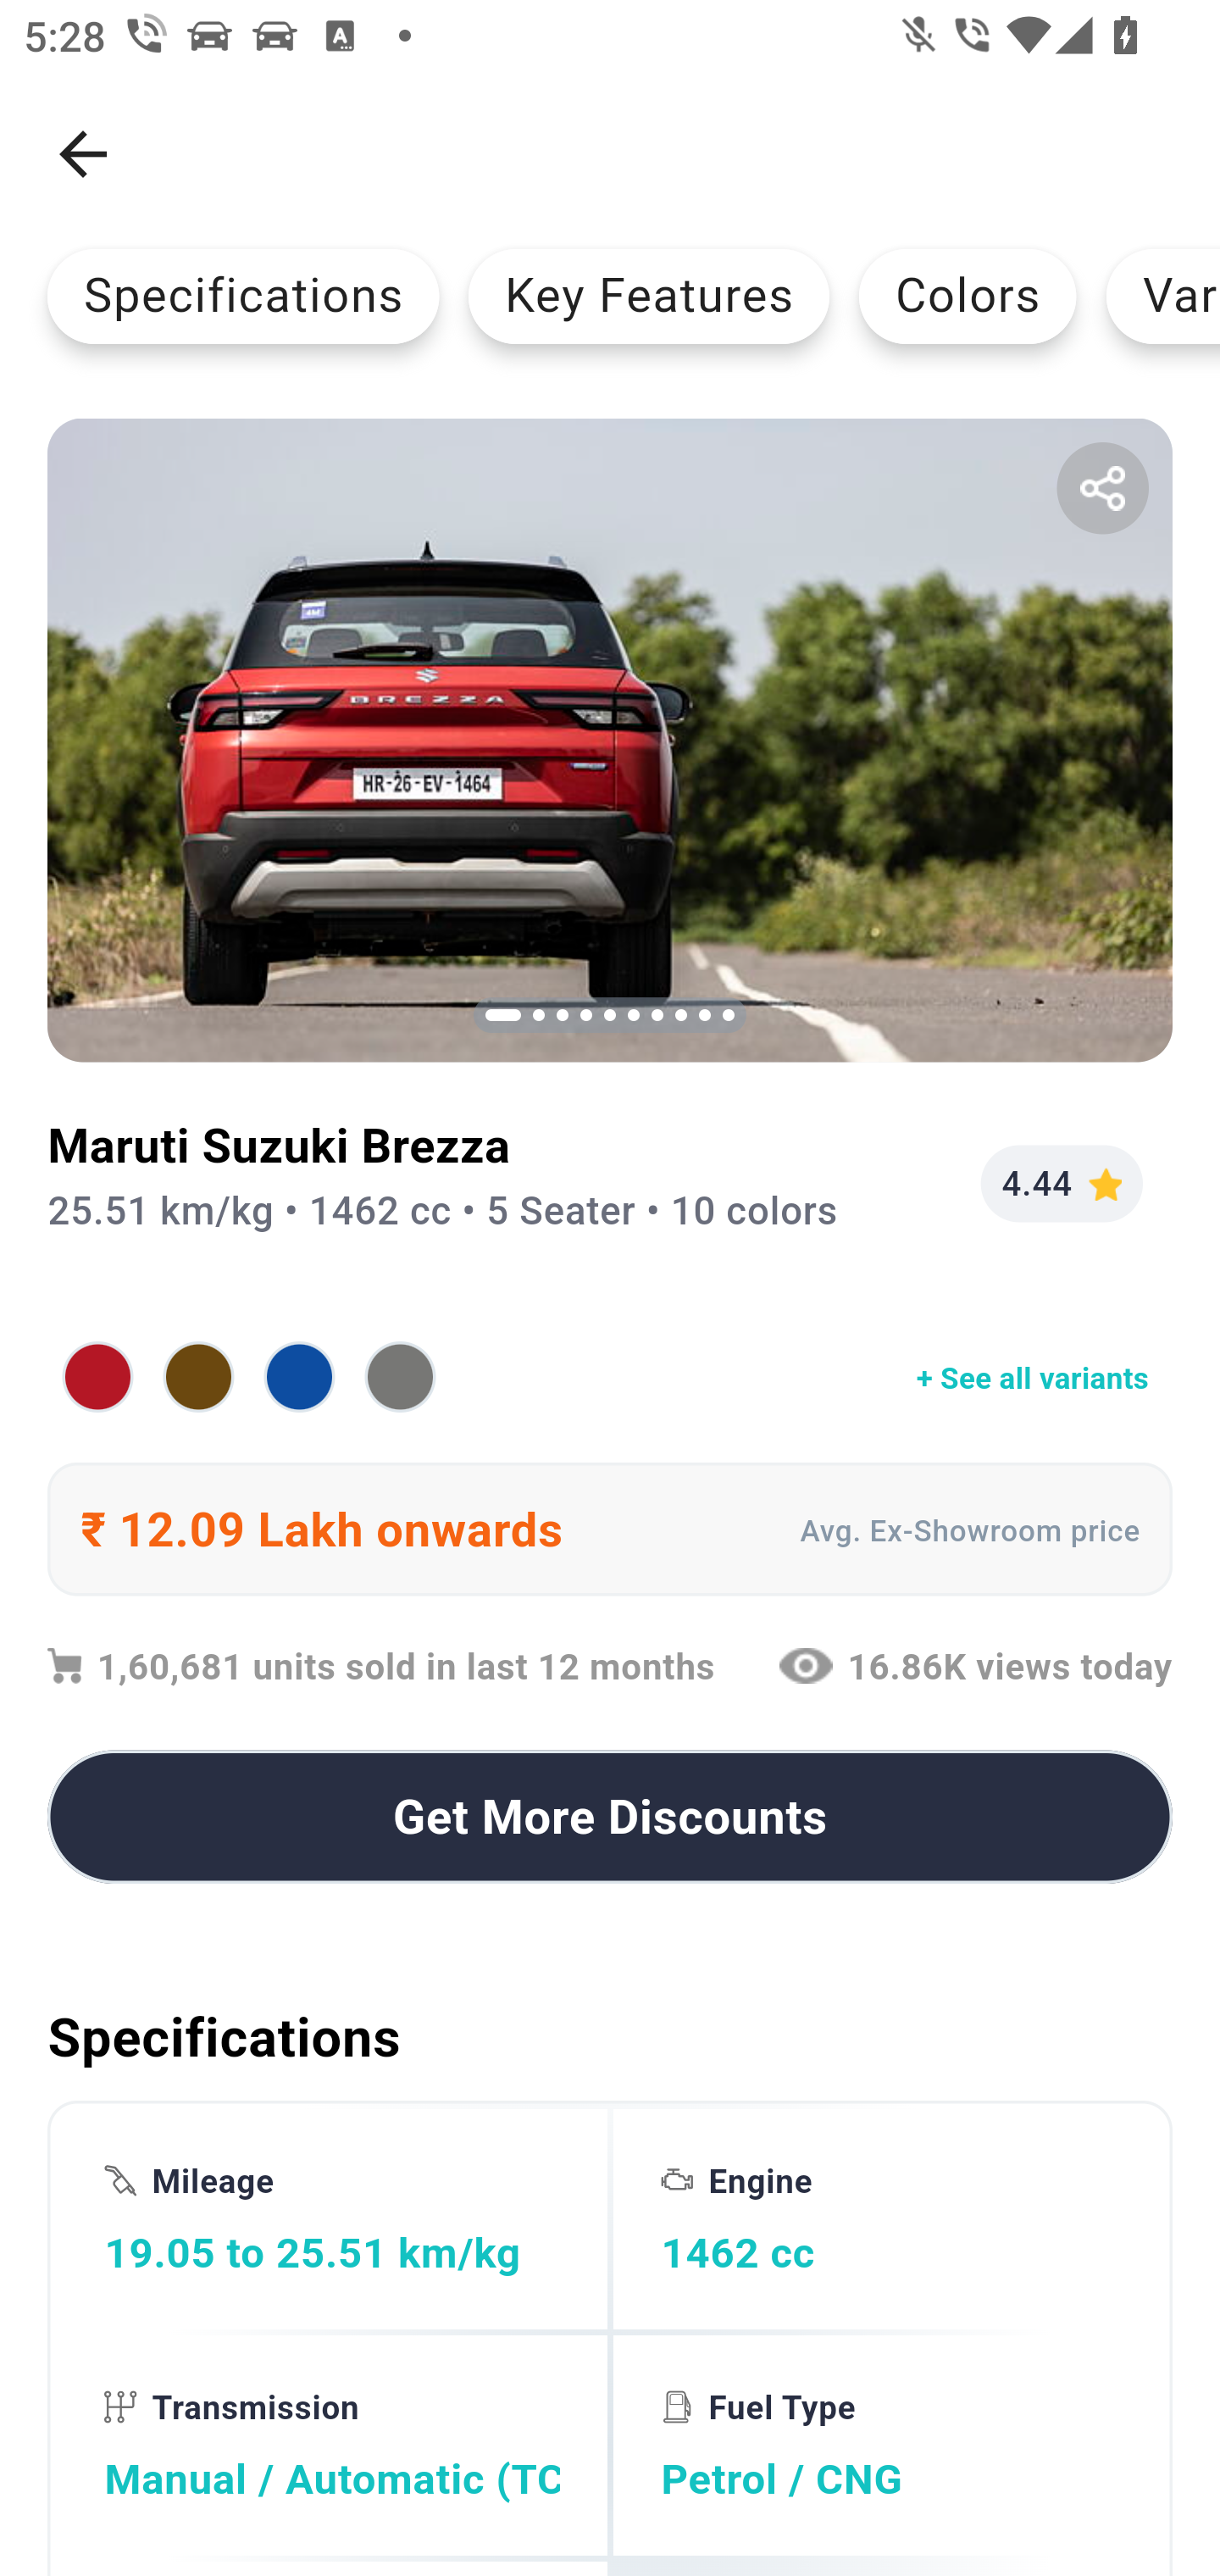 This screenshot has height=2576, width=1220. I want to click on + See all variants, so click(610, 1376).